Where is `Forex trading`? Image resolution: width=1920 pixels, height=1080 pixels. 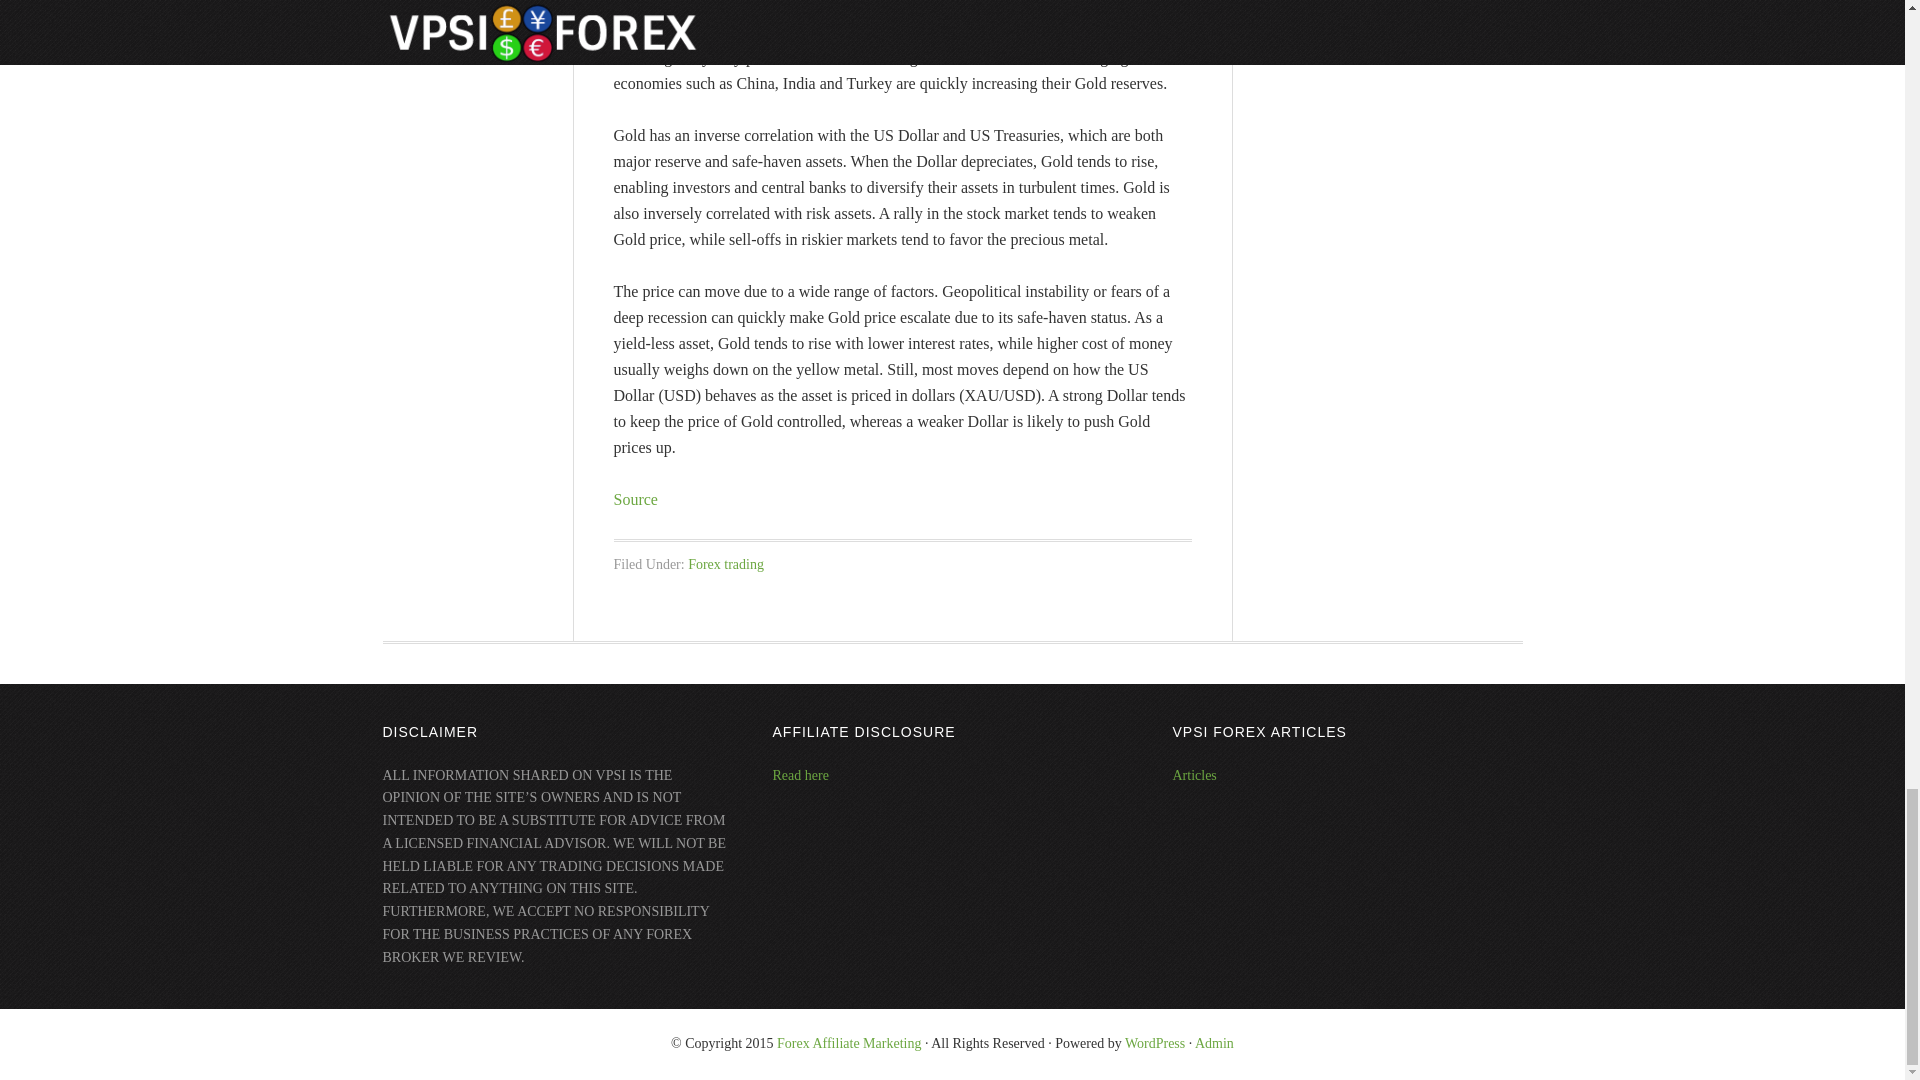 Forex trading is located at coordinates (726, 564).